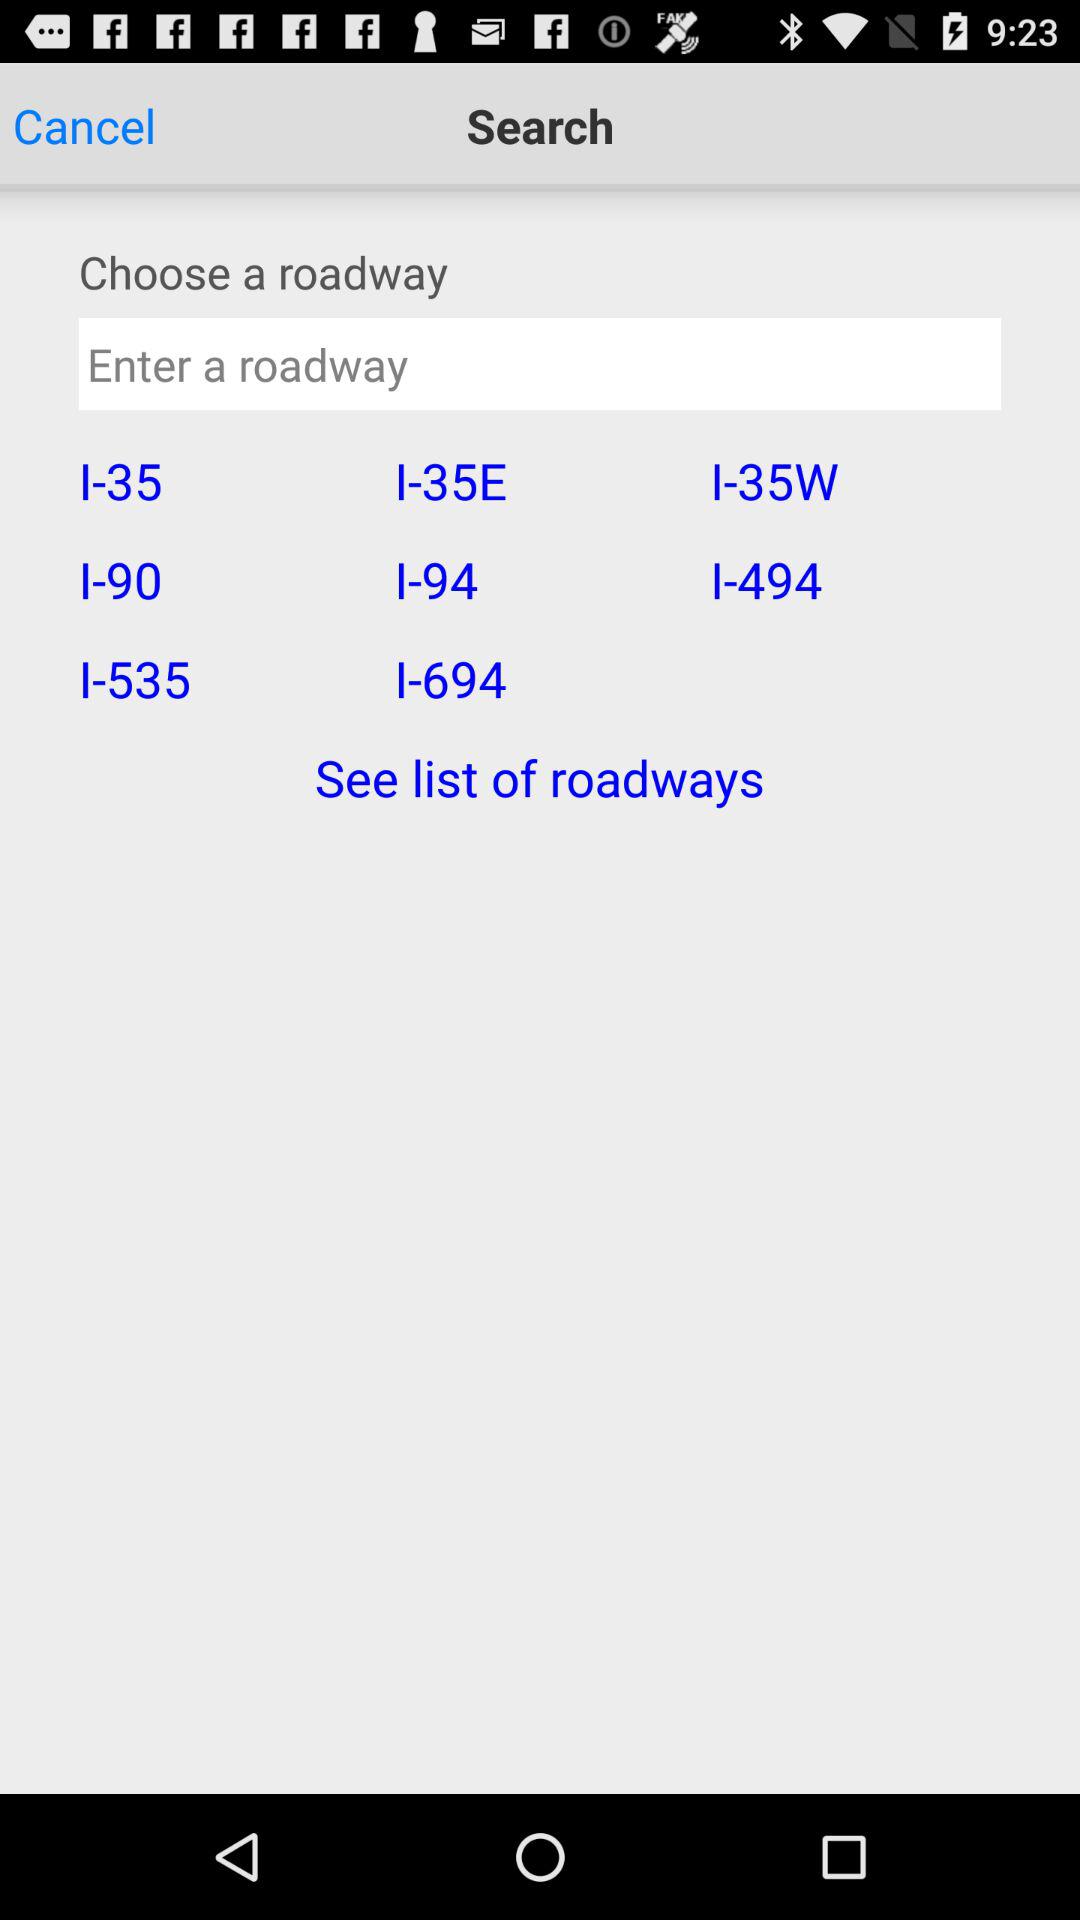 The height and width of the screenshot is (1920, 1080). Describe the element at coordinates (223, 480) in the screenshot. I see `click the app to the left of i-35e icon` at that location.